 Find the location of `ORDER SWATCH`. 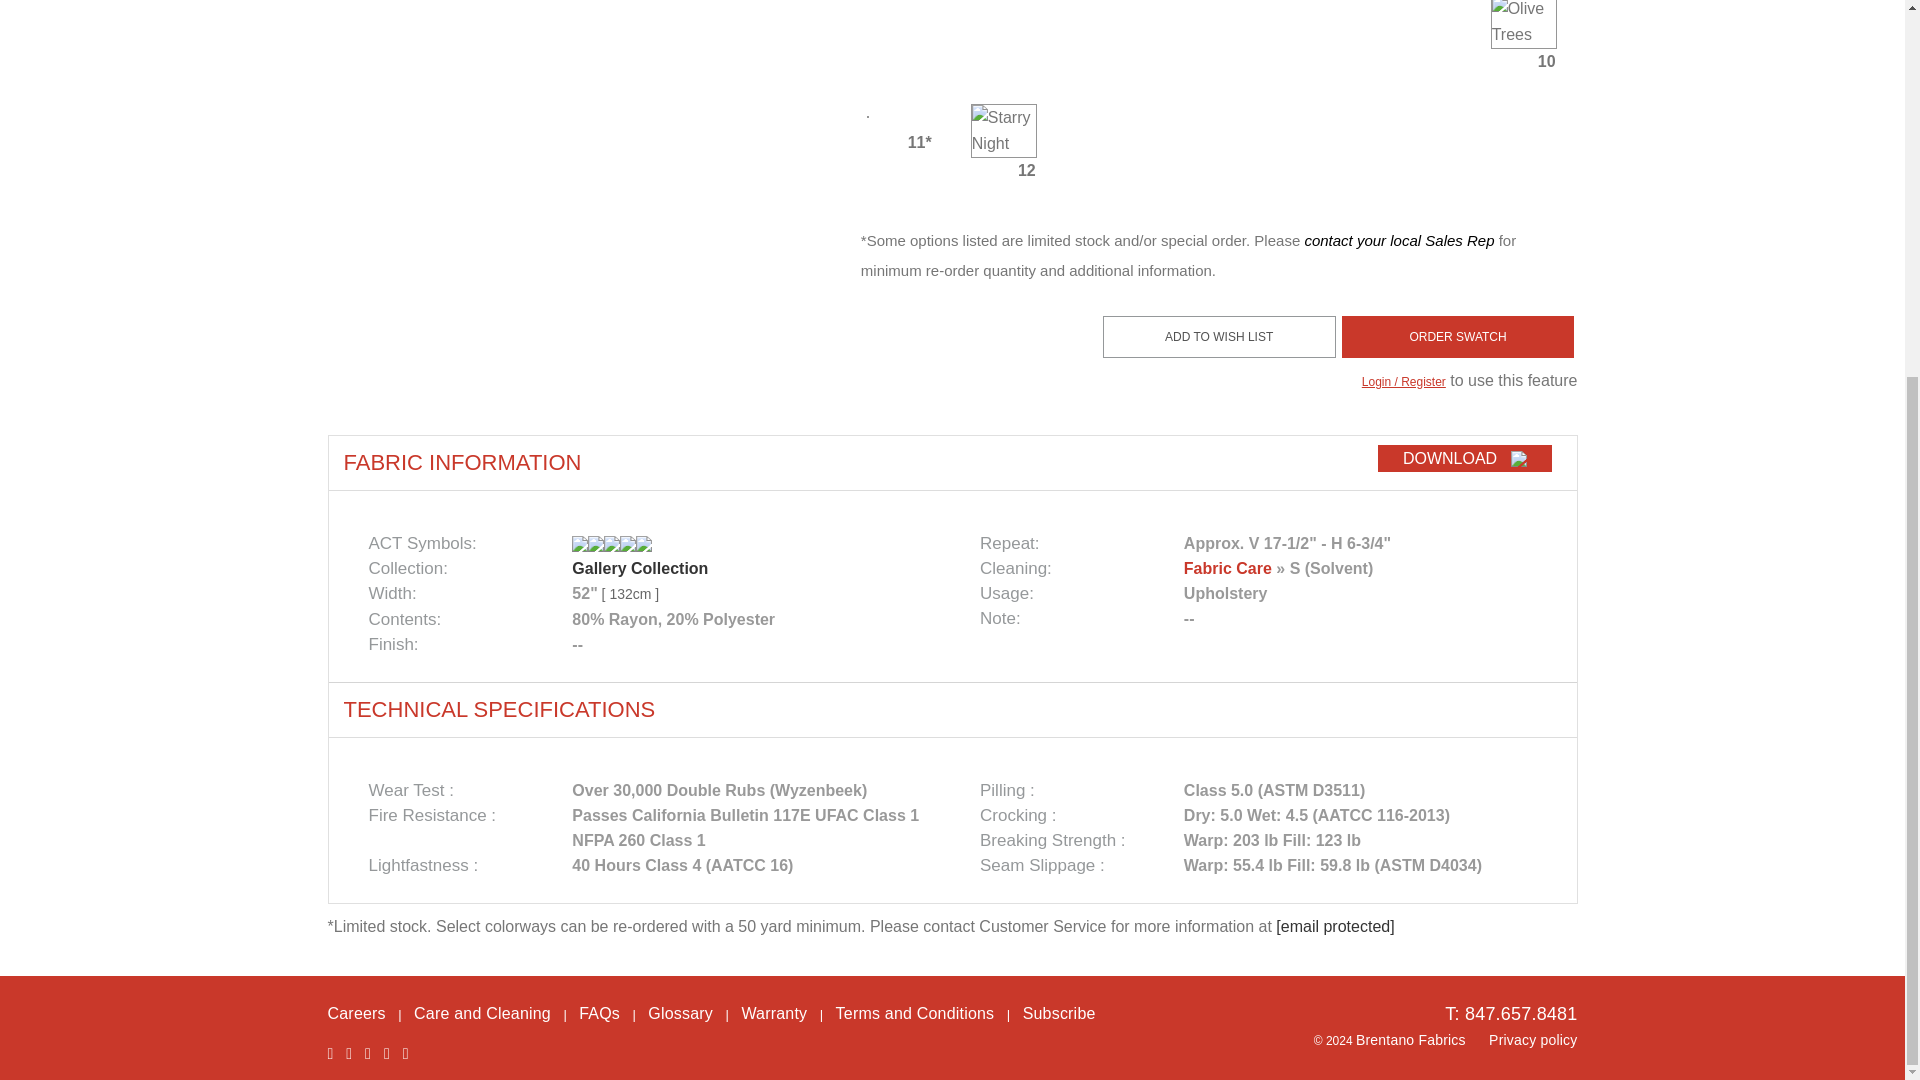

ORDER SWATCH is located at coordinates (1458, 336).